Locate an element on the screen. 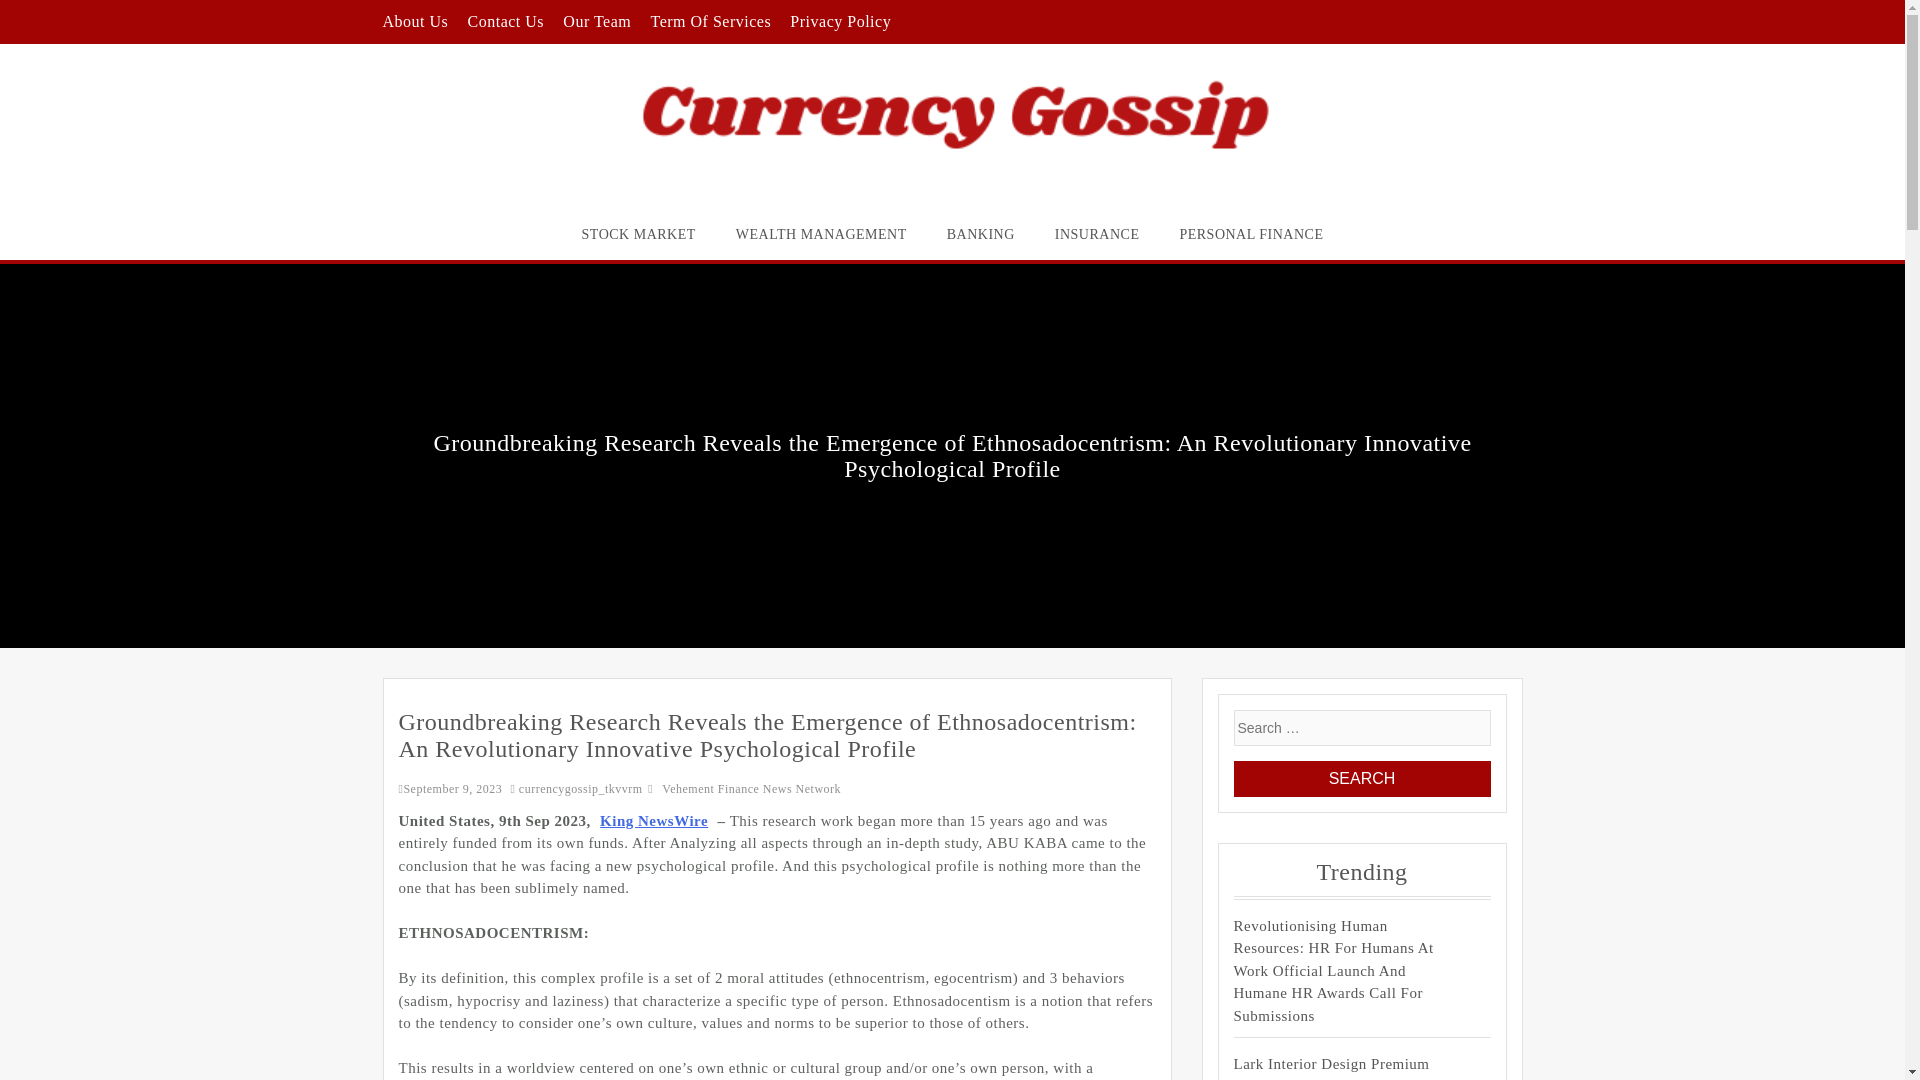 The height and width of the screenshot is (1080, 1920). Vehement Finance News Network is located at coordinates (751, 788).